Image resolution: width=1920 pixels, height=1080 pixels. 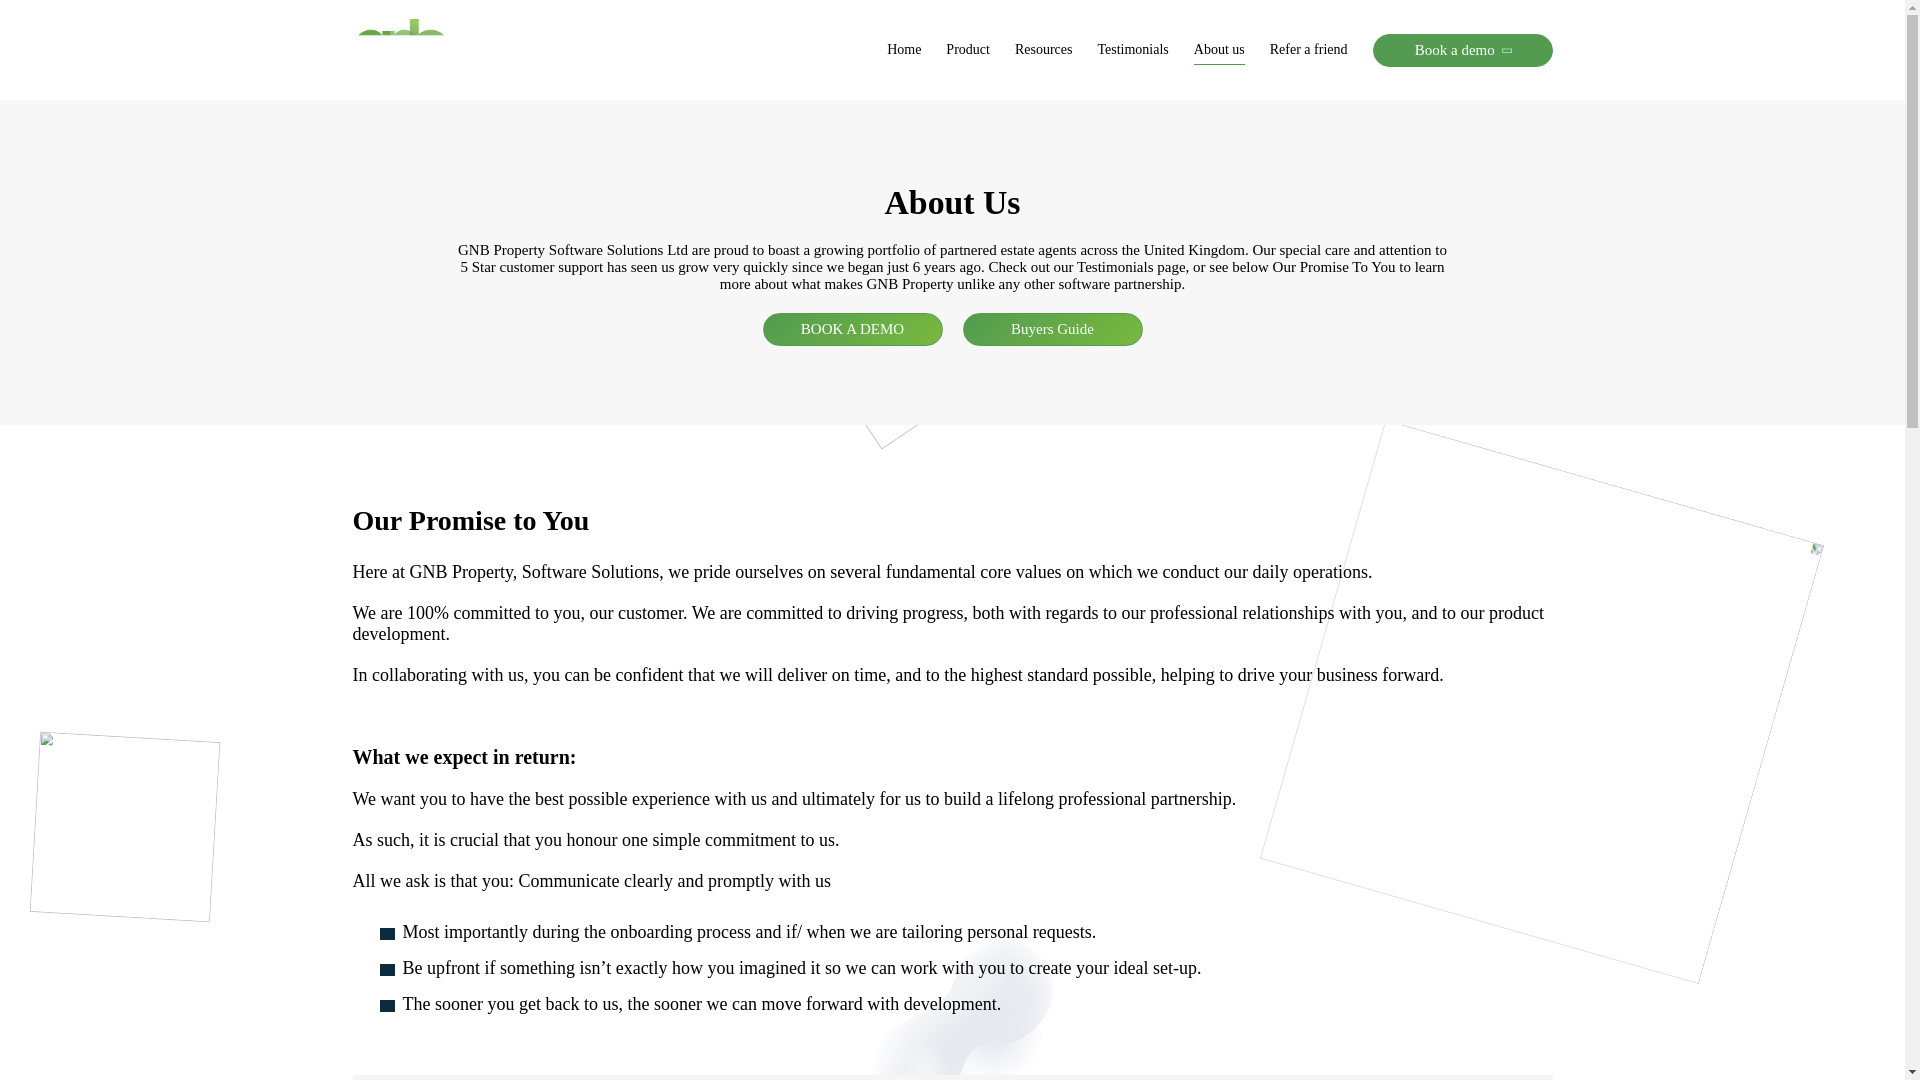 I want to click on About us, so click(x=1219, y=50).